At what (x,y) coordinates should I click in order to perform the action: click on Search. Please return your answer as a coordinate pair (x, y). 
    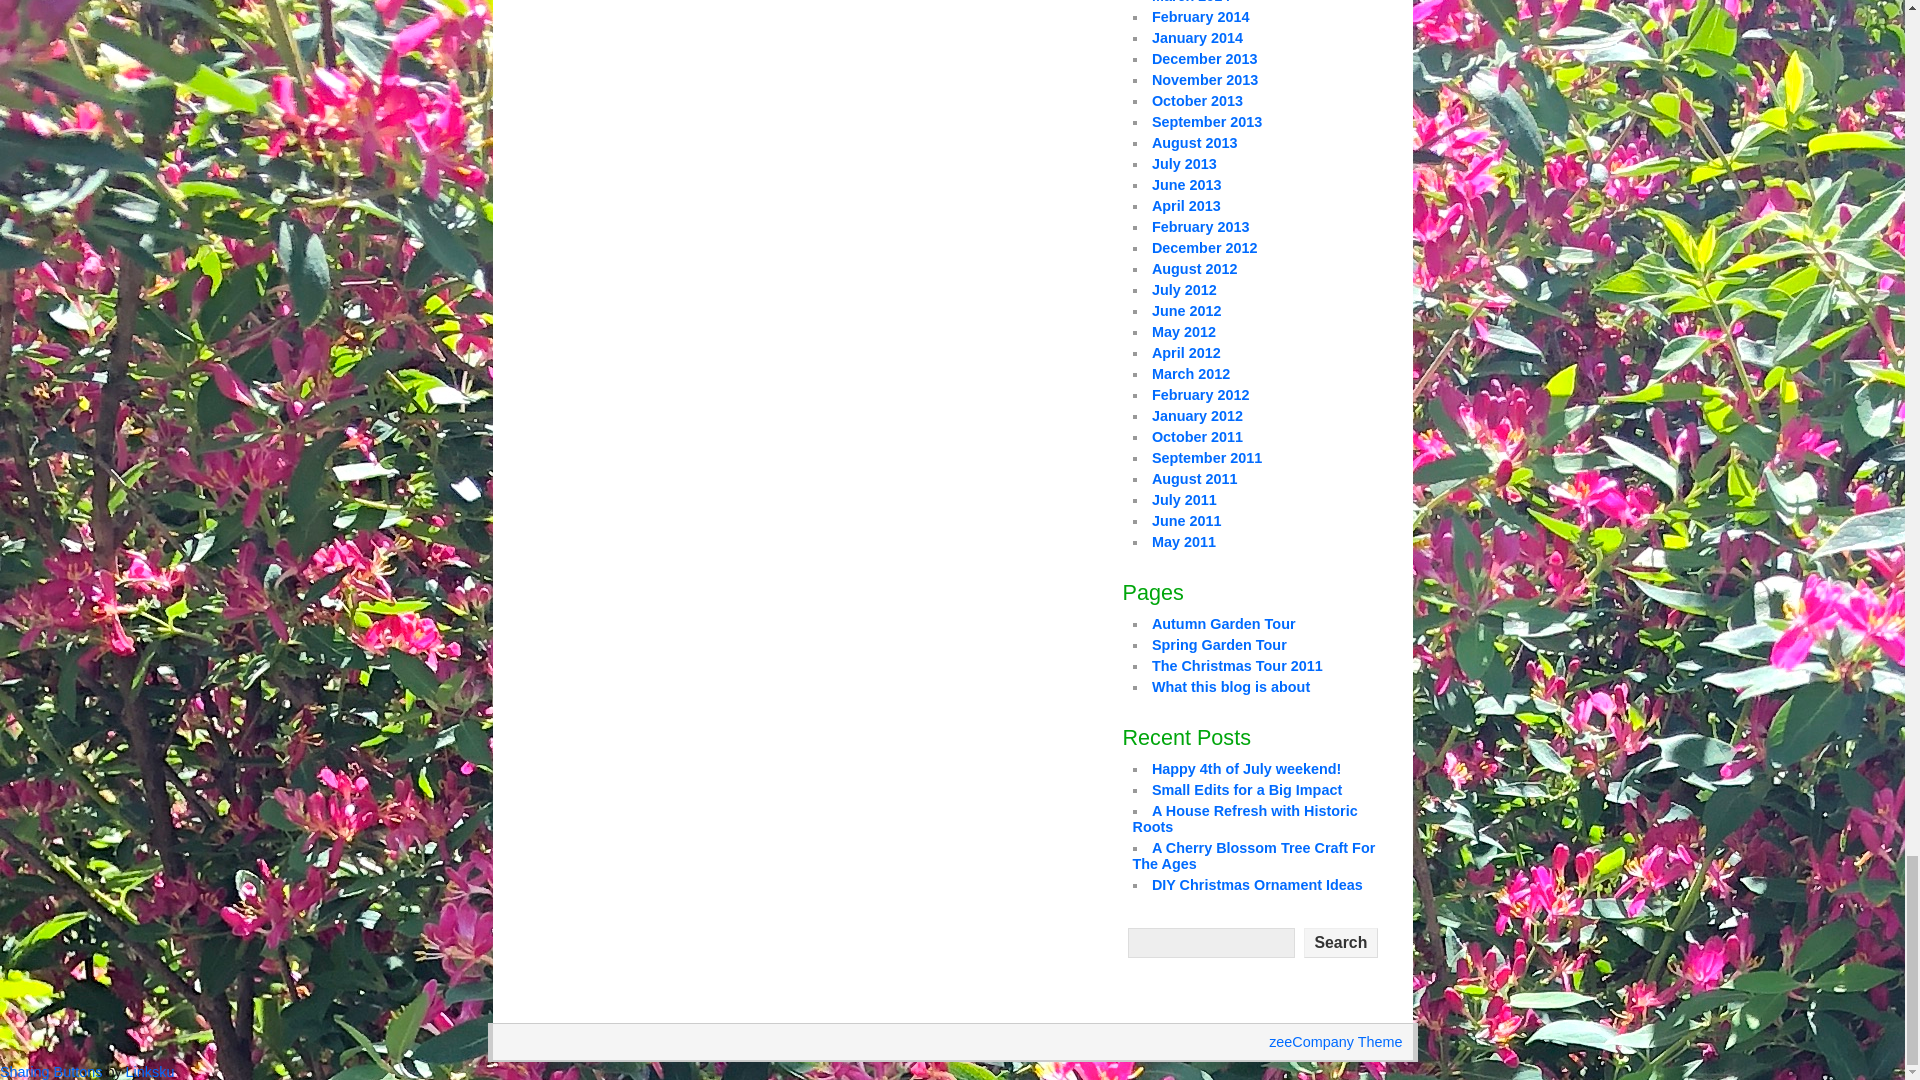
    Looking at the image, I should click on (1340, 942).